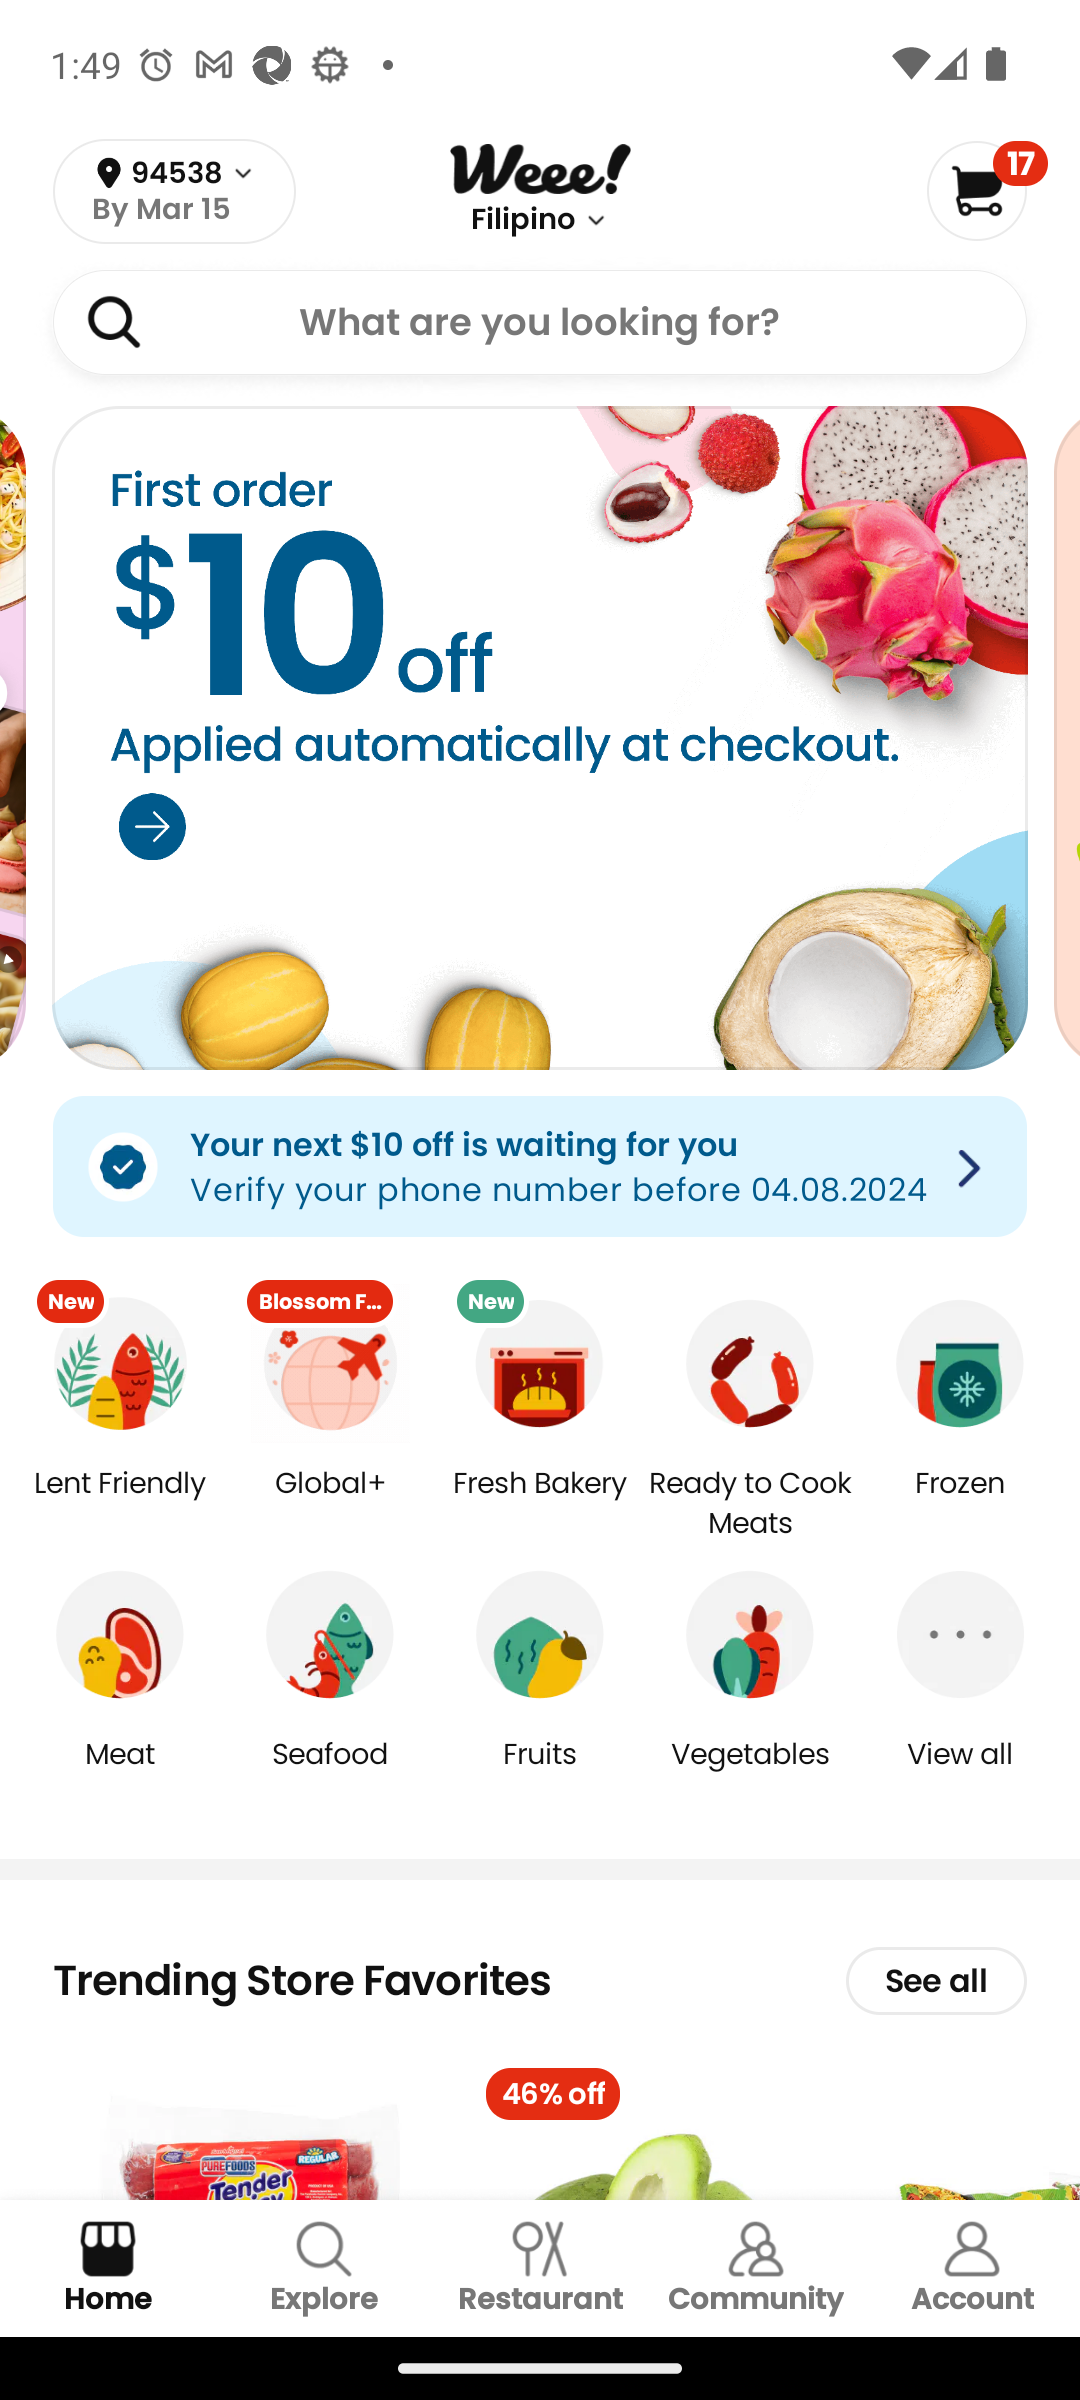 The image size is (1080, 2400). What do you see at coordinates (540, 2268) in the screenshot?
I see `Restaurant` at bounding box center [540, 2268].